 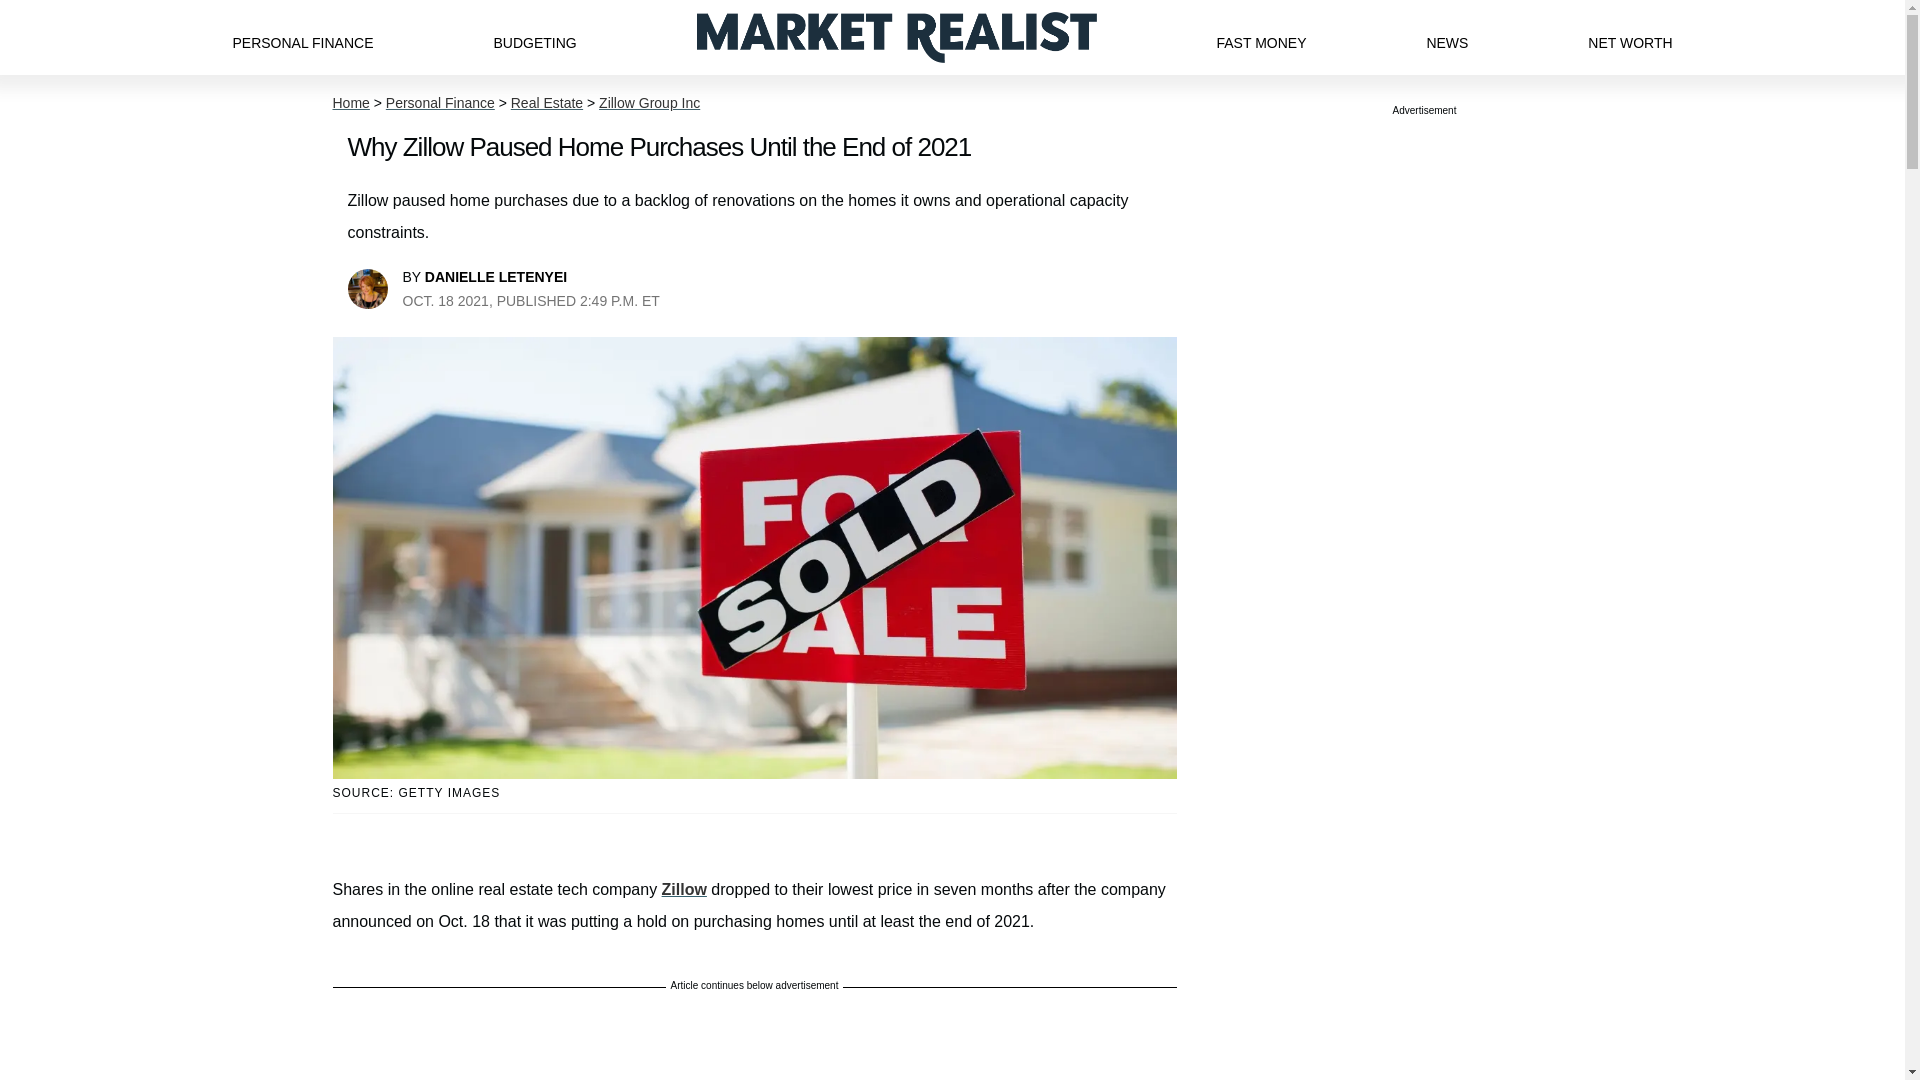 What do you see at coordinates (1260, 37) in the screenshot?
I see `FAST MONEY` at bounding box center [1260, 37].